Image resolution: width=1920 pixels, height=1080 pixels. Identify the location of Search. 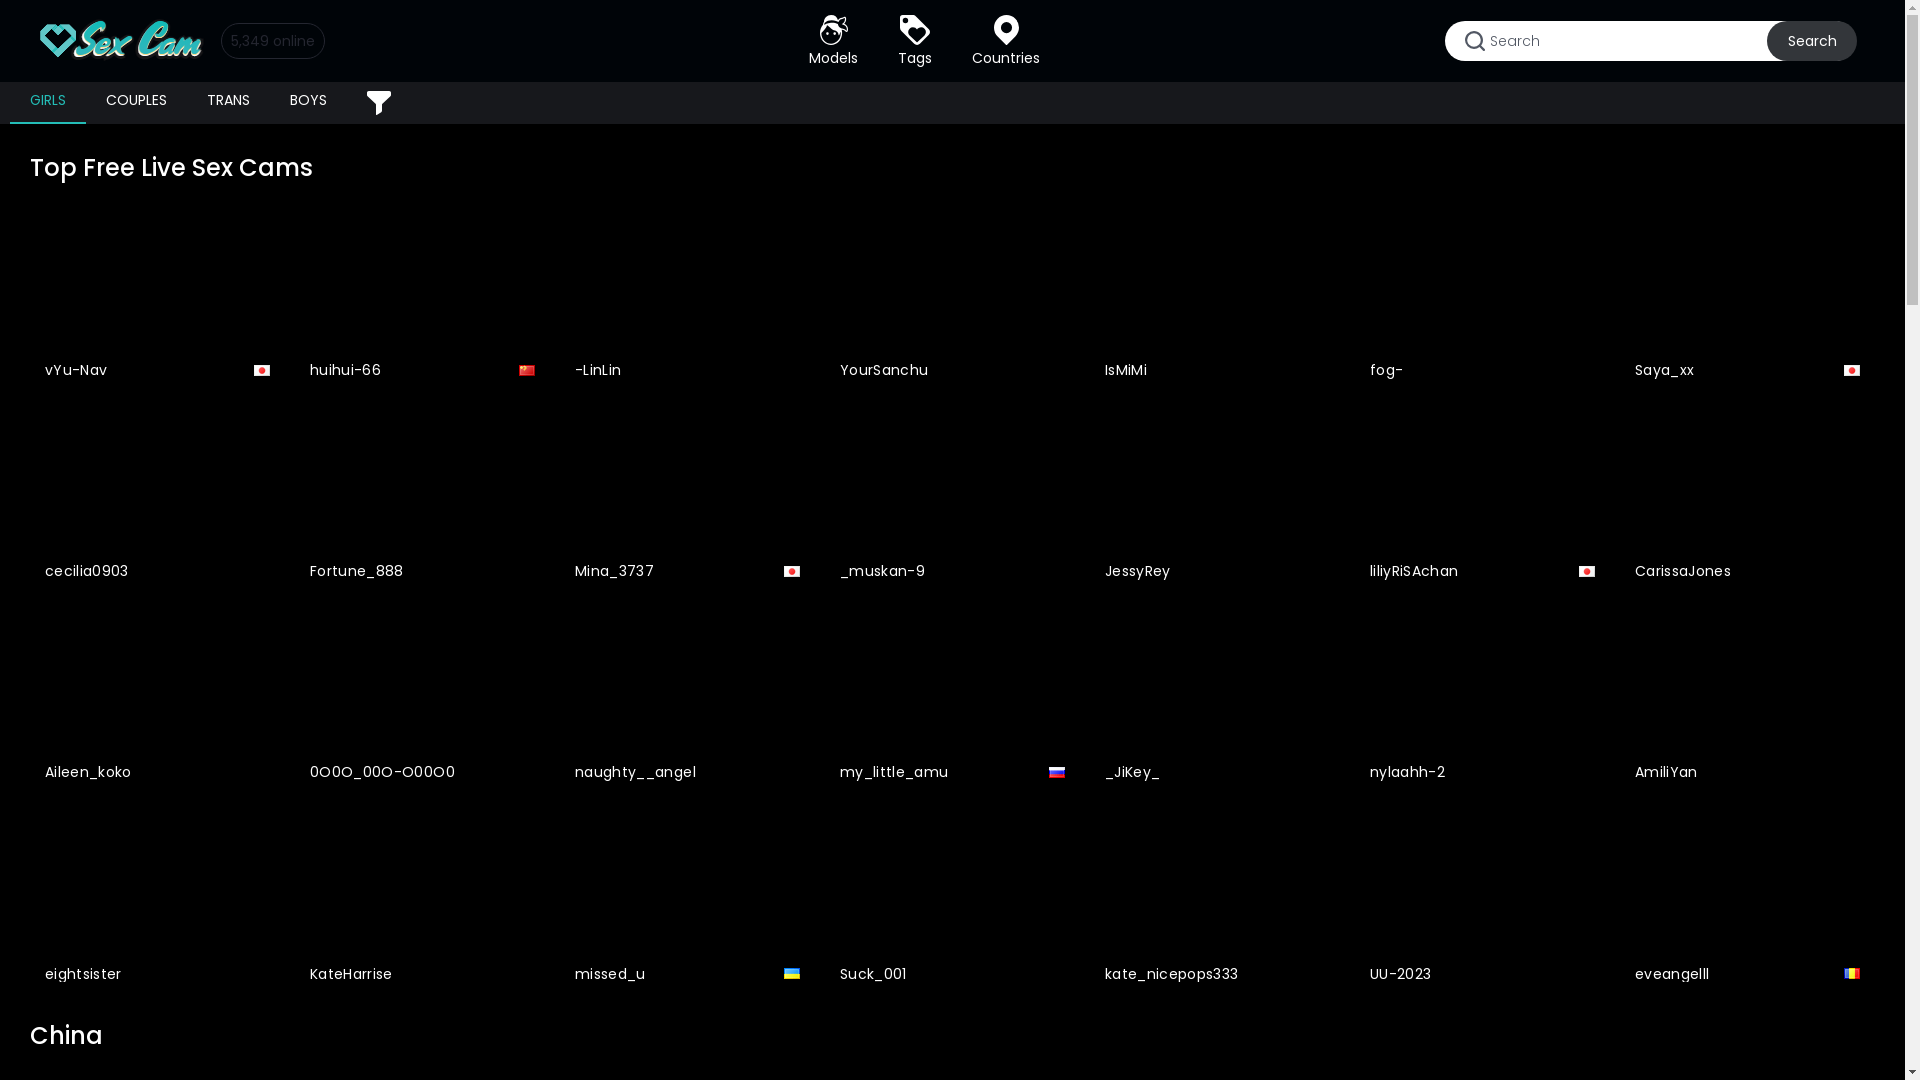
(1812, 41).